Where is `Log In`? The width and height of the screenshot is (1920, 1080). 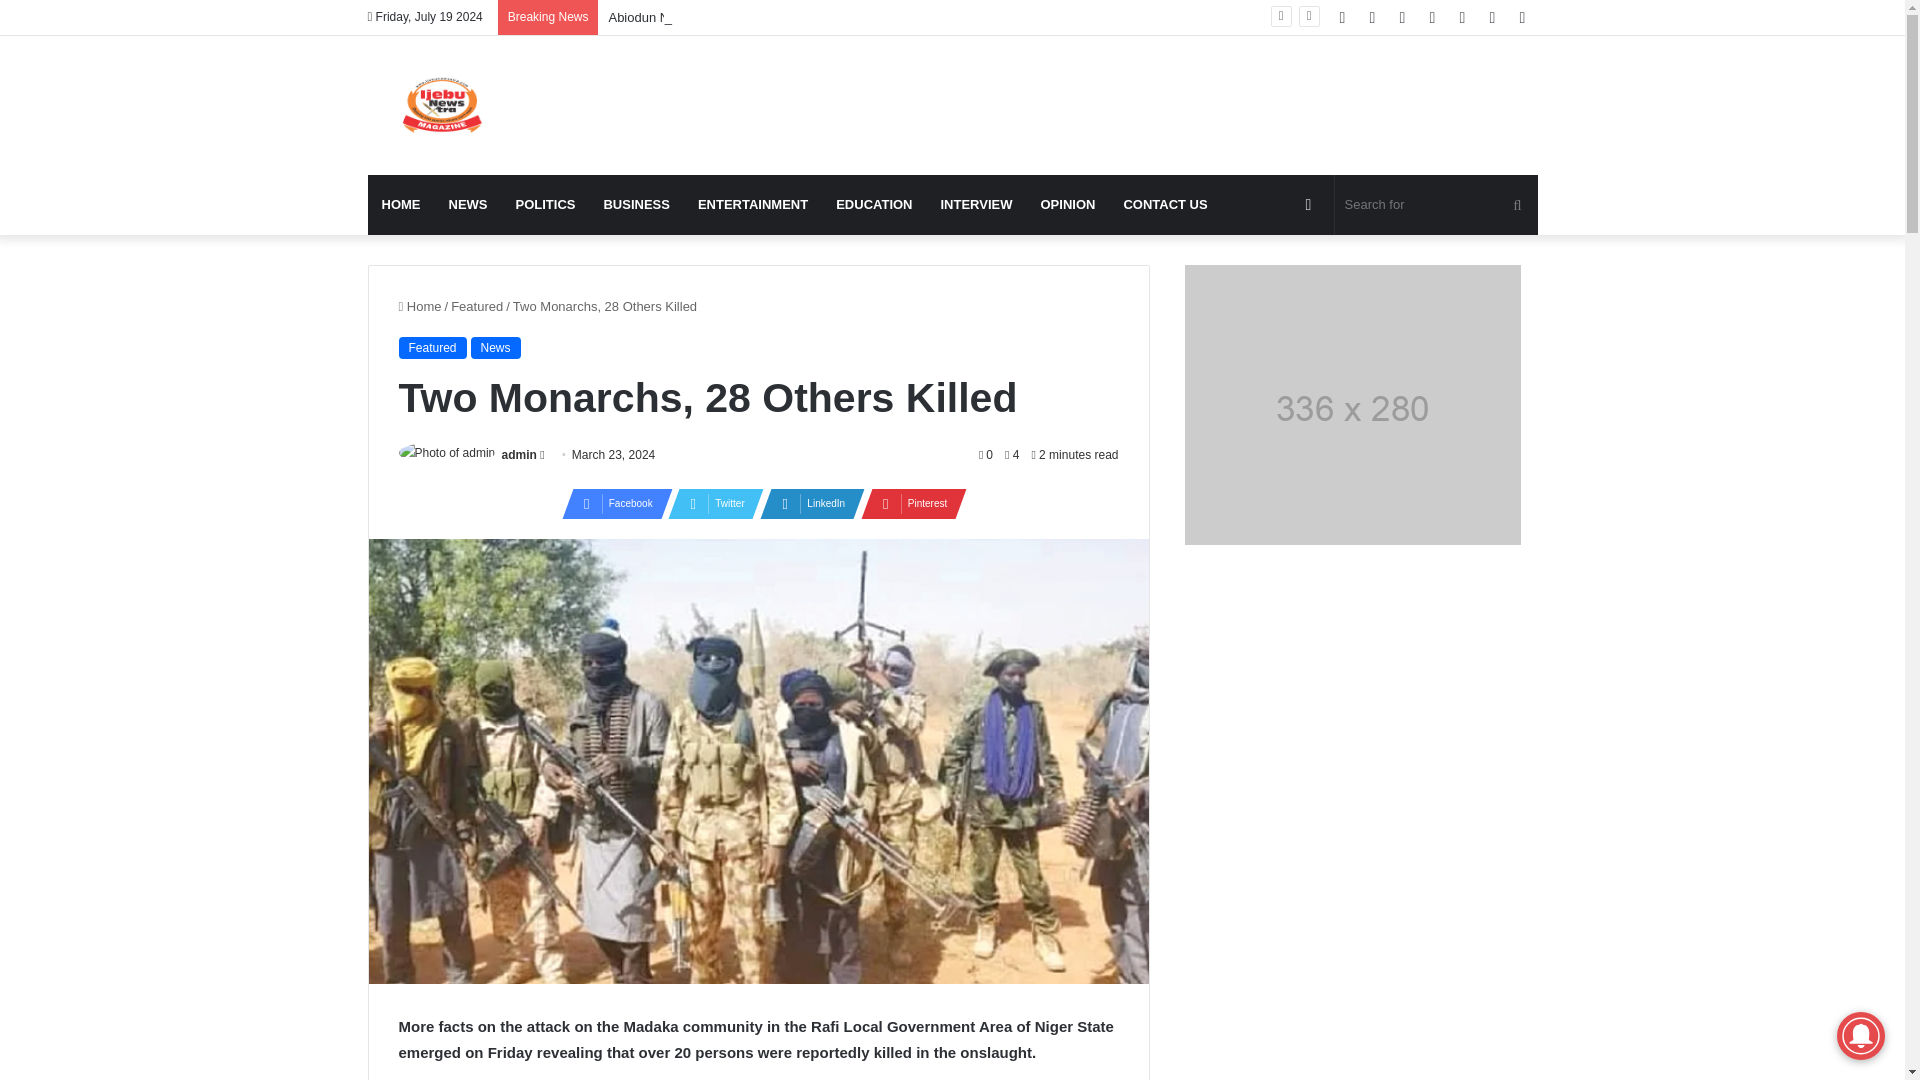
Log In is located at coordinates (1462, 17).